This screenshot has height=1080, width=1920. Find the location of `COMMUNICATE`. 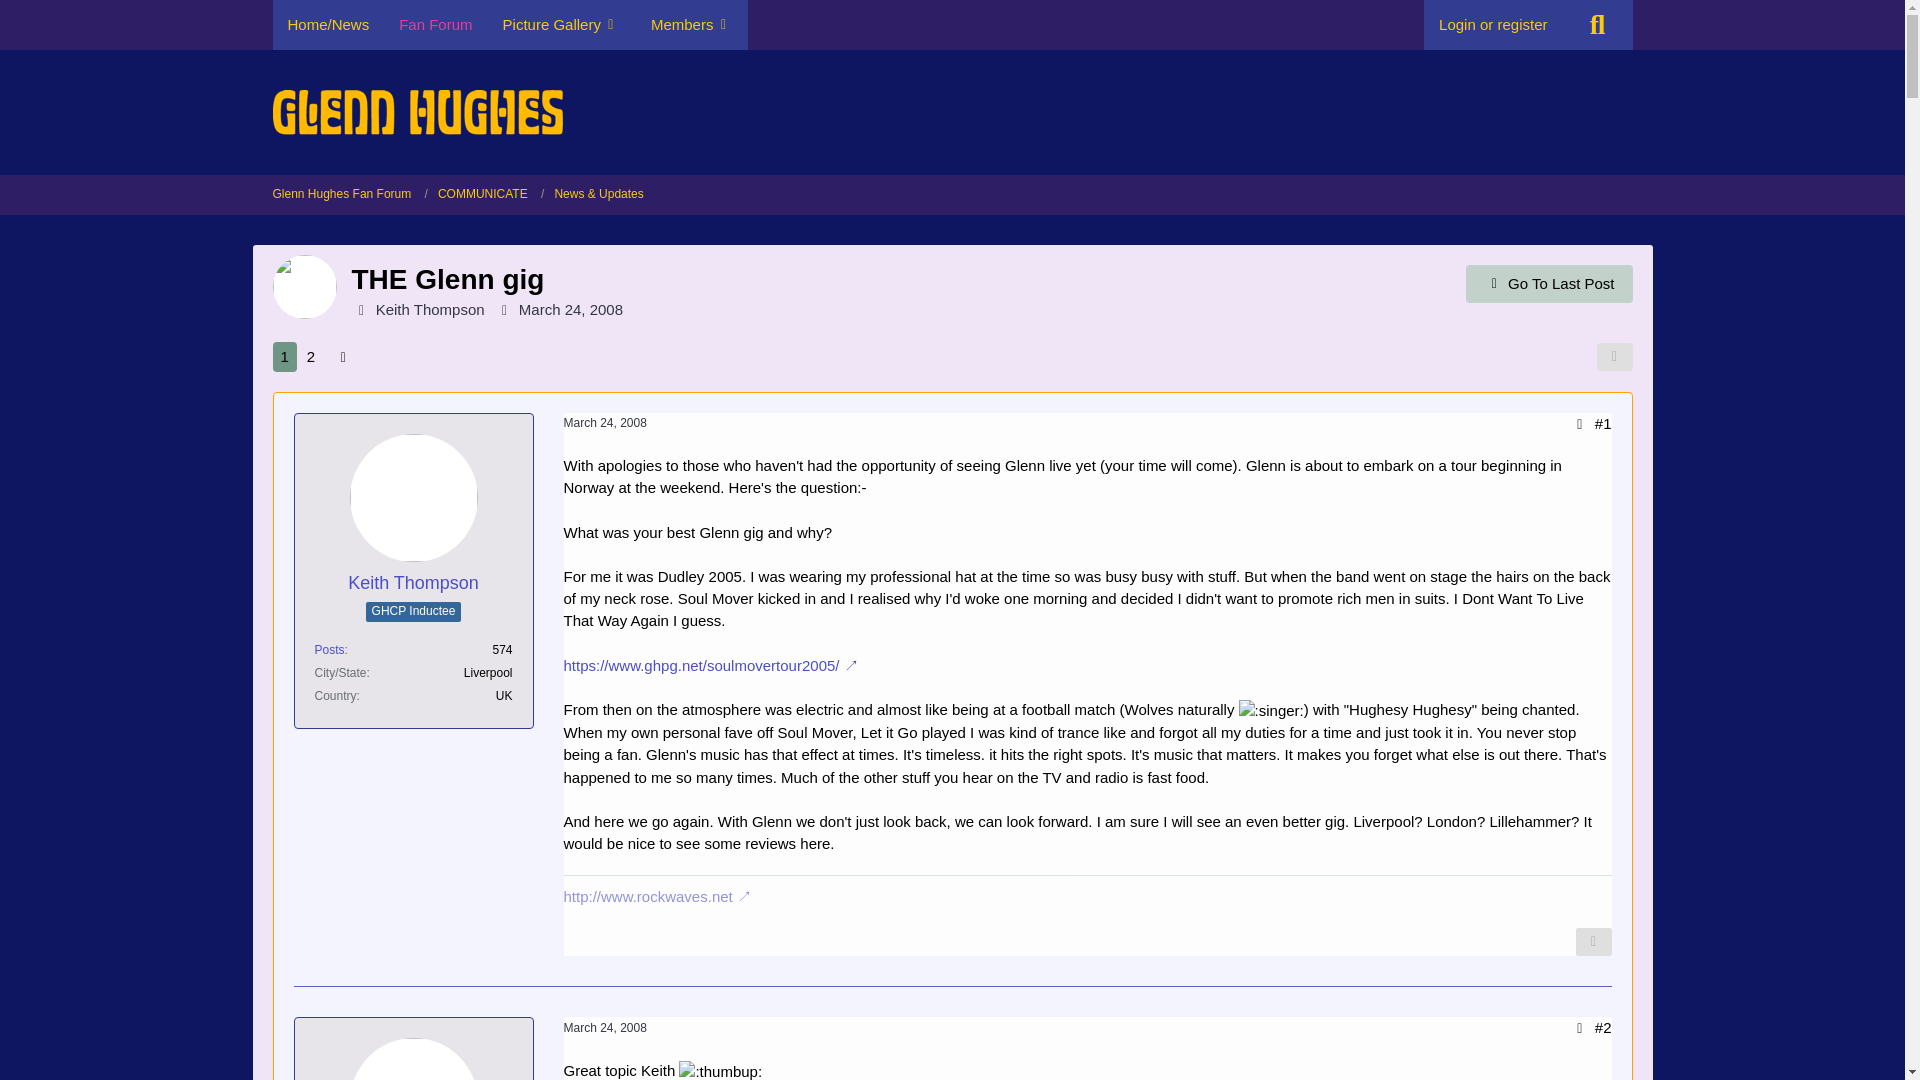

COMMUNICATE is located at coordinates (490, 194).